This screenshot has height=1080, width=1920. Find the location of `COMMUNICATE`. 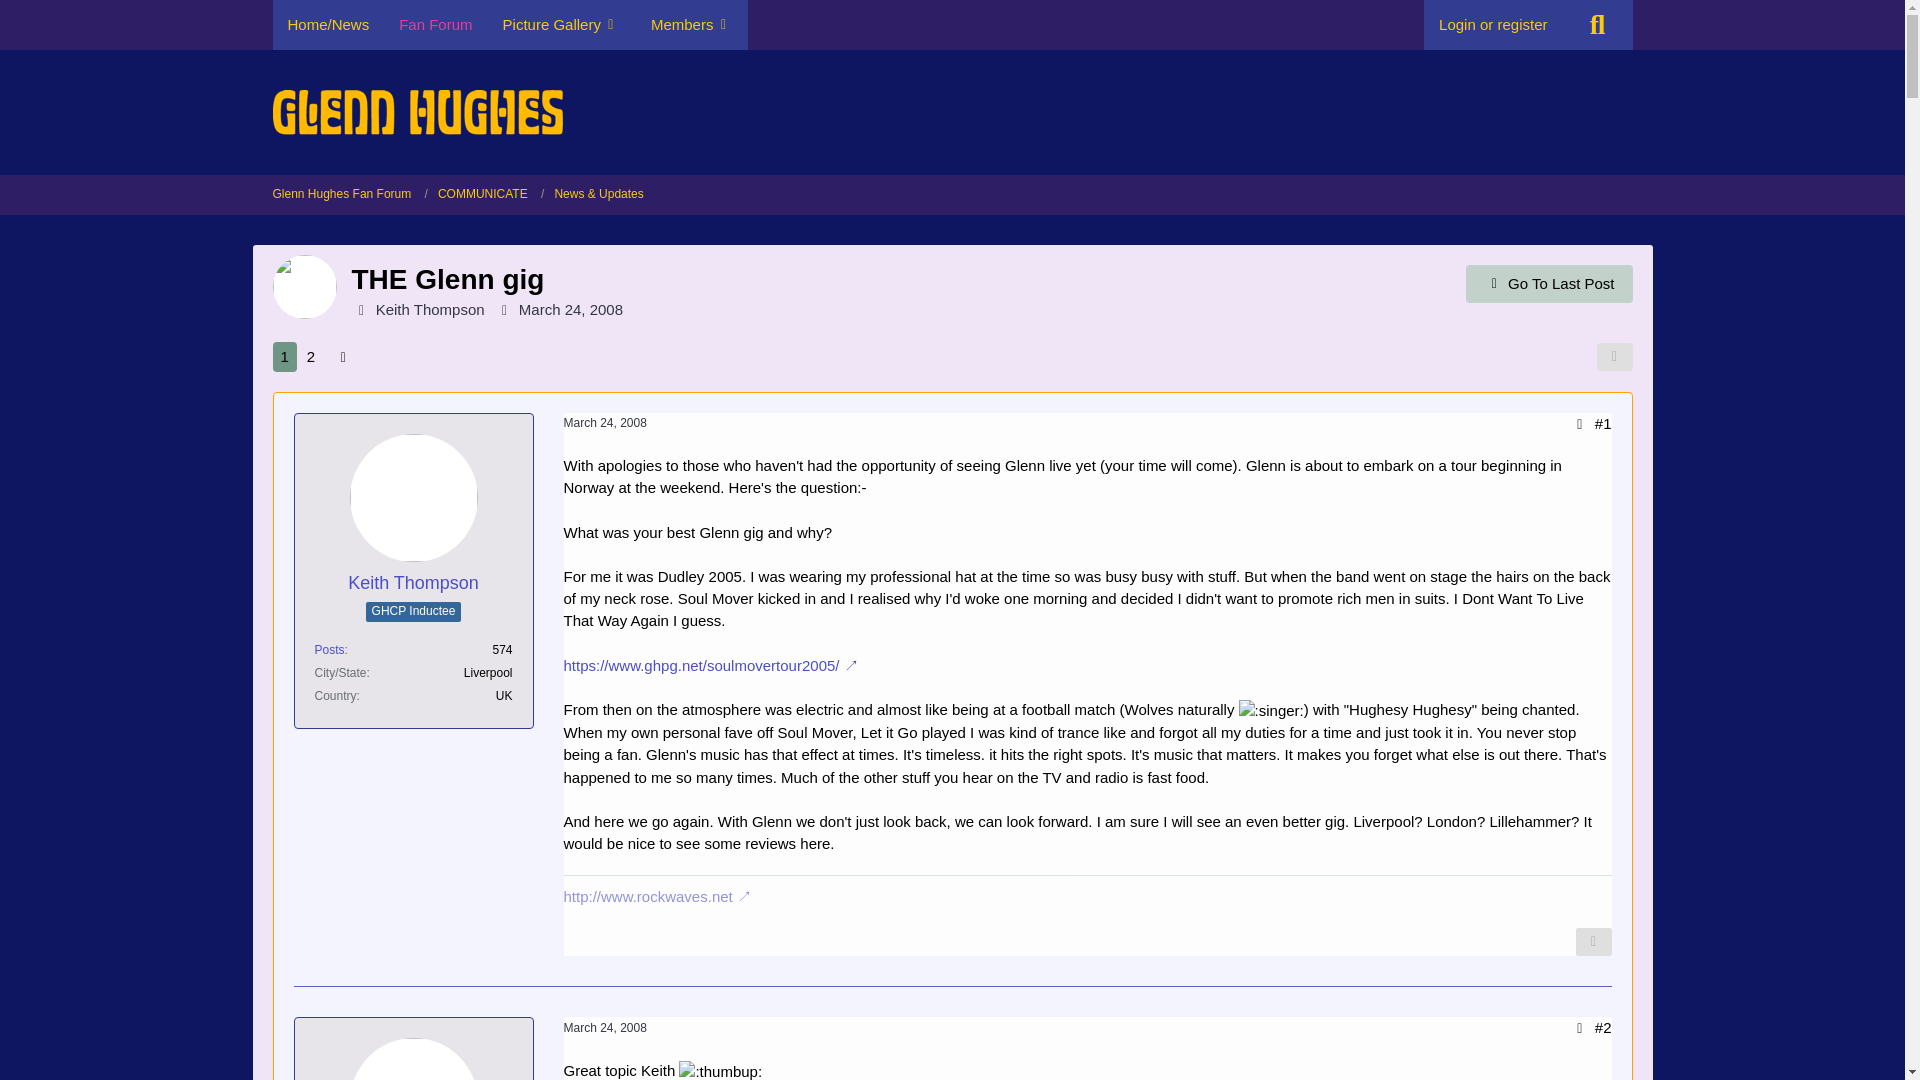

COMMUNICATE is located at coordinates (490, 194).